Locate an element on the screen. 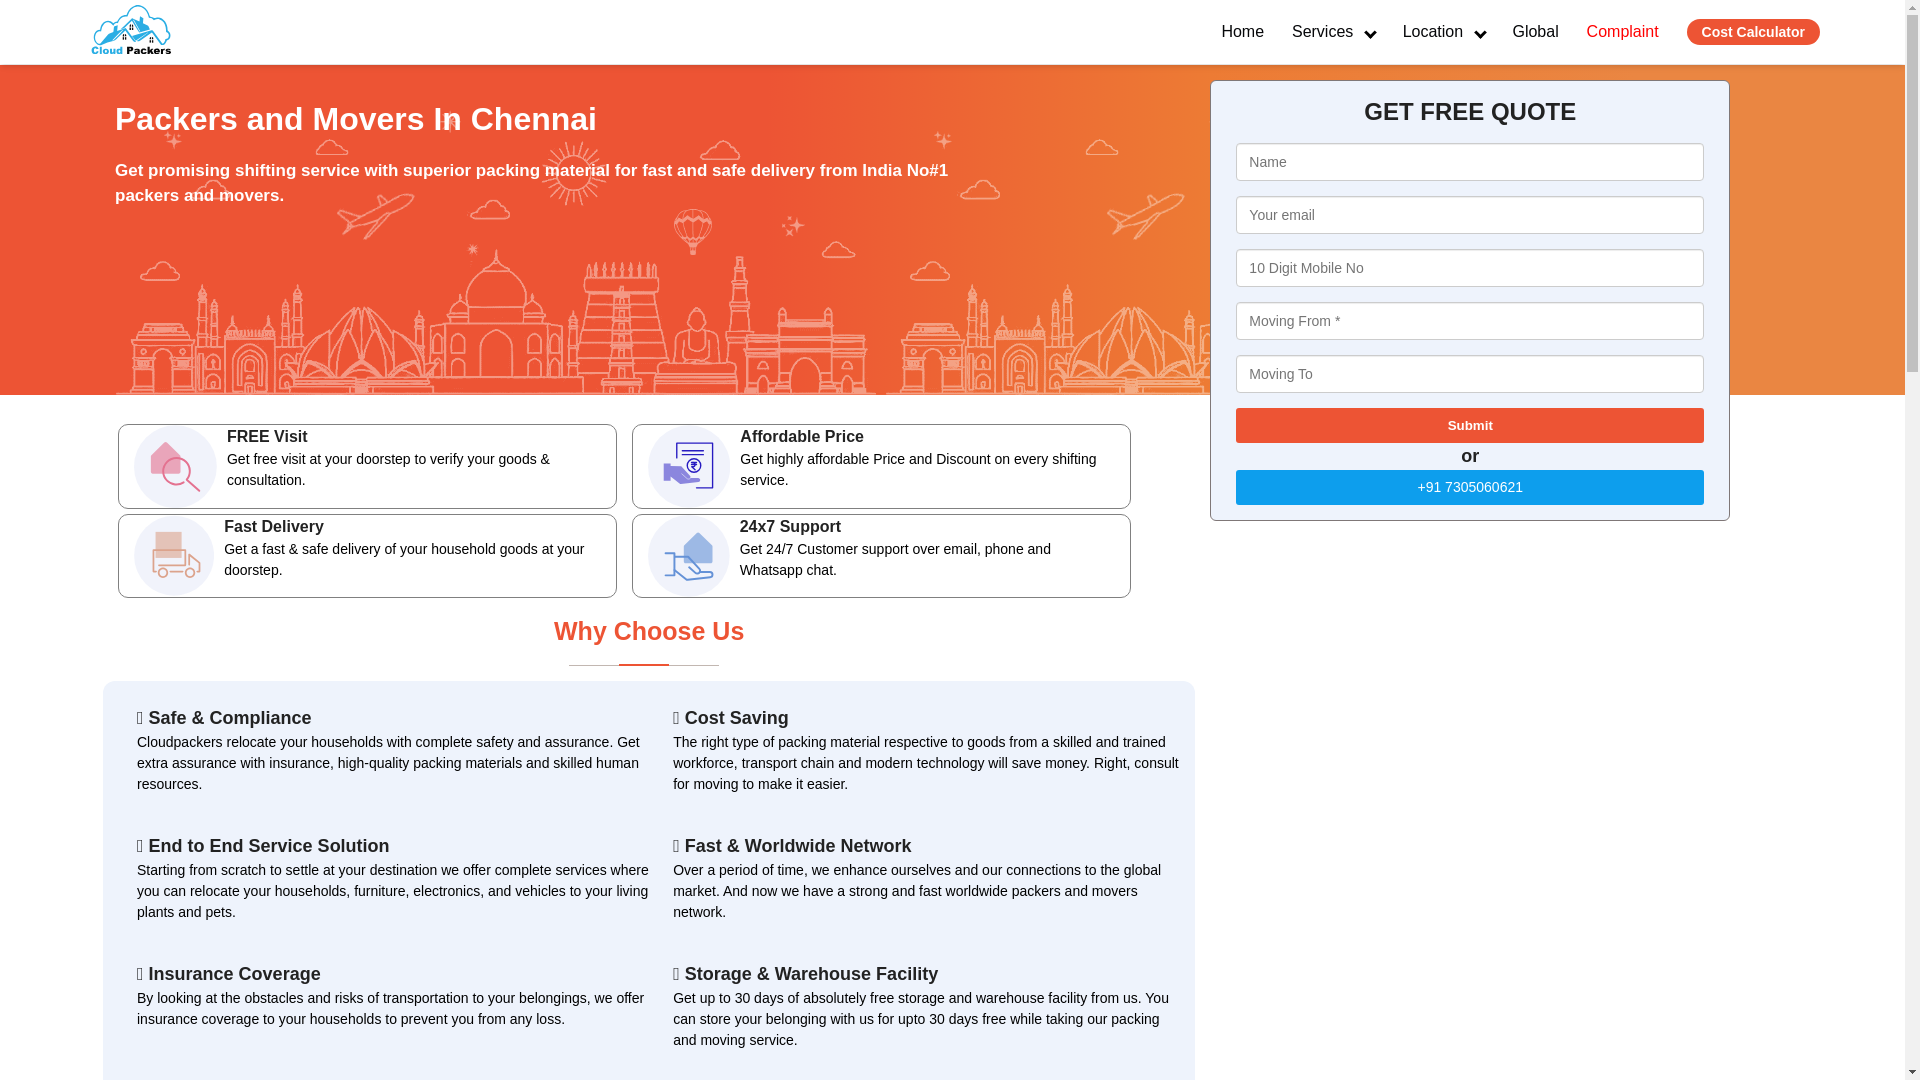 The width and height of the screenshot is (1920, 1080). Home is located at coordinates (1242, 32).